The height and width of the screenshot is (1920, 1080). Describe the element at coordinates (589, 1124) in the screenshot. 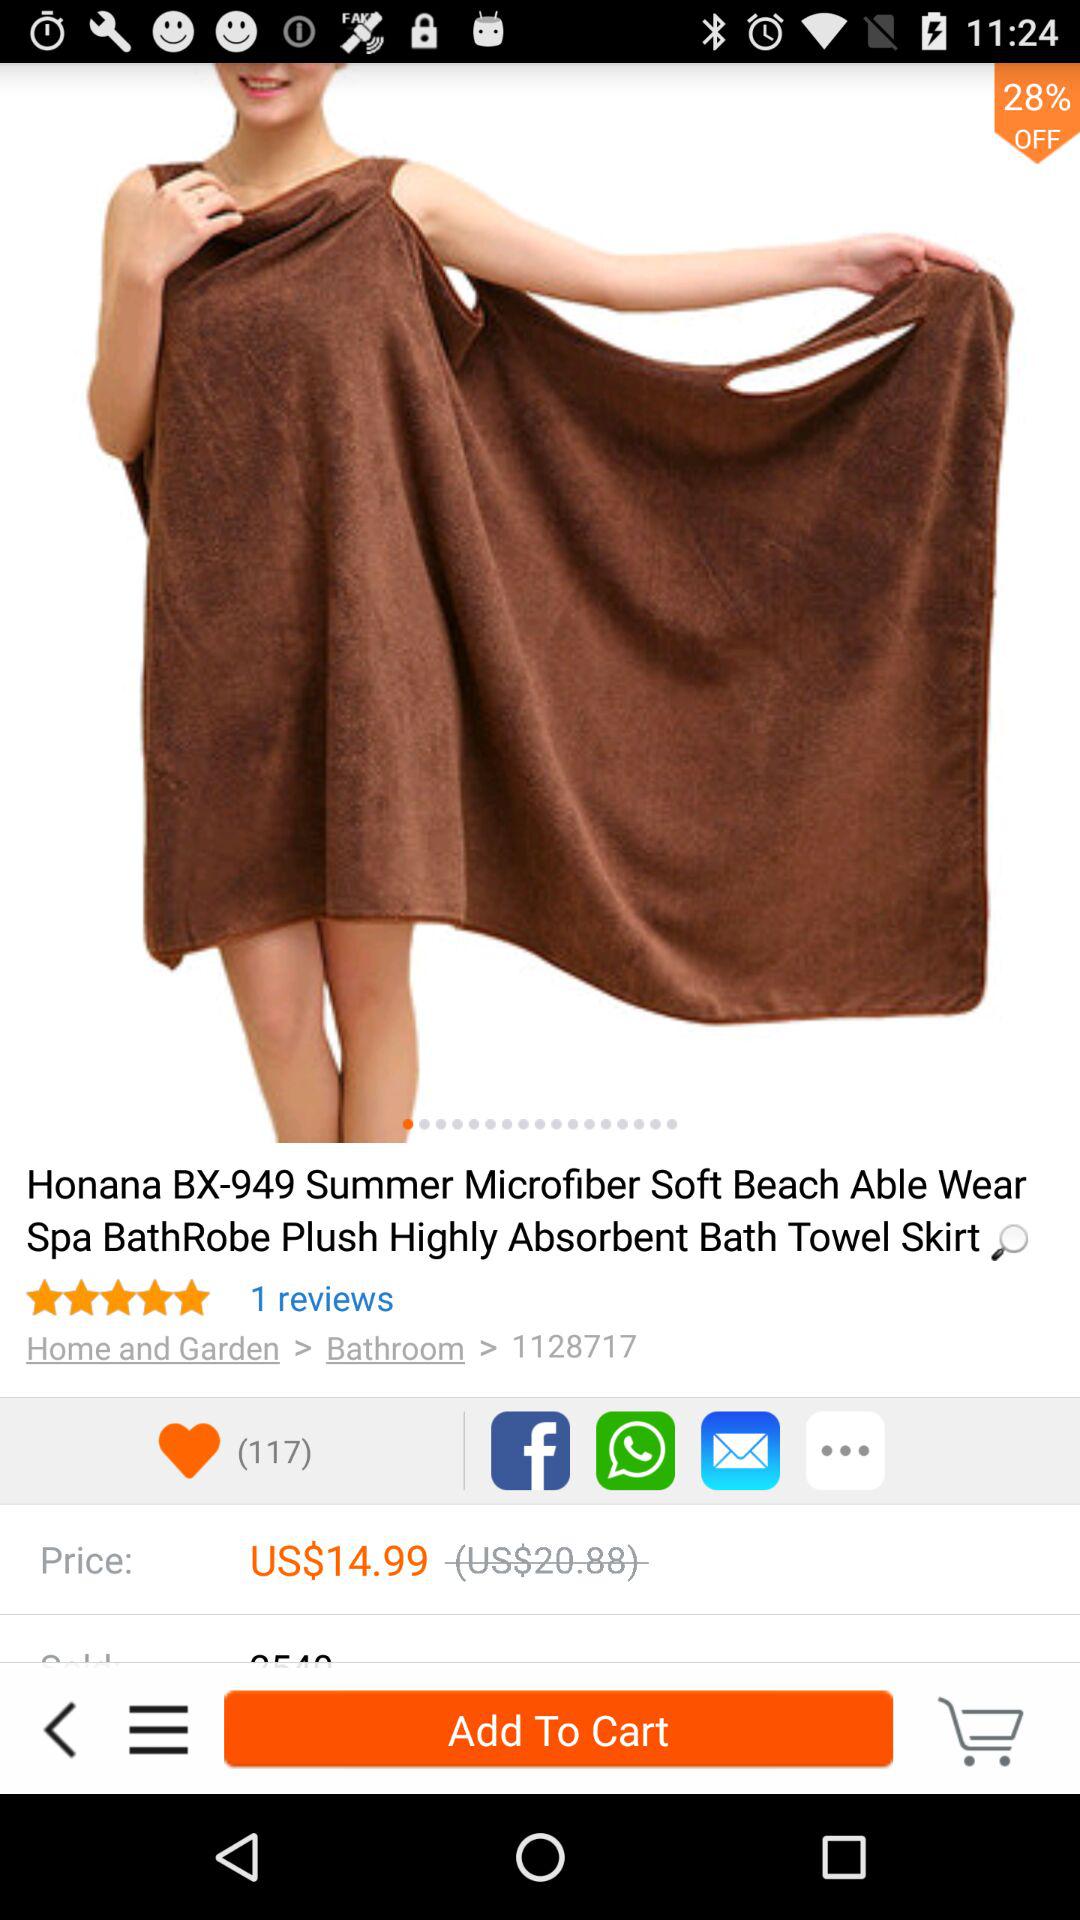

I see `see this image` at that location.